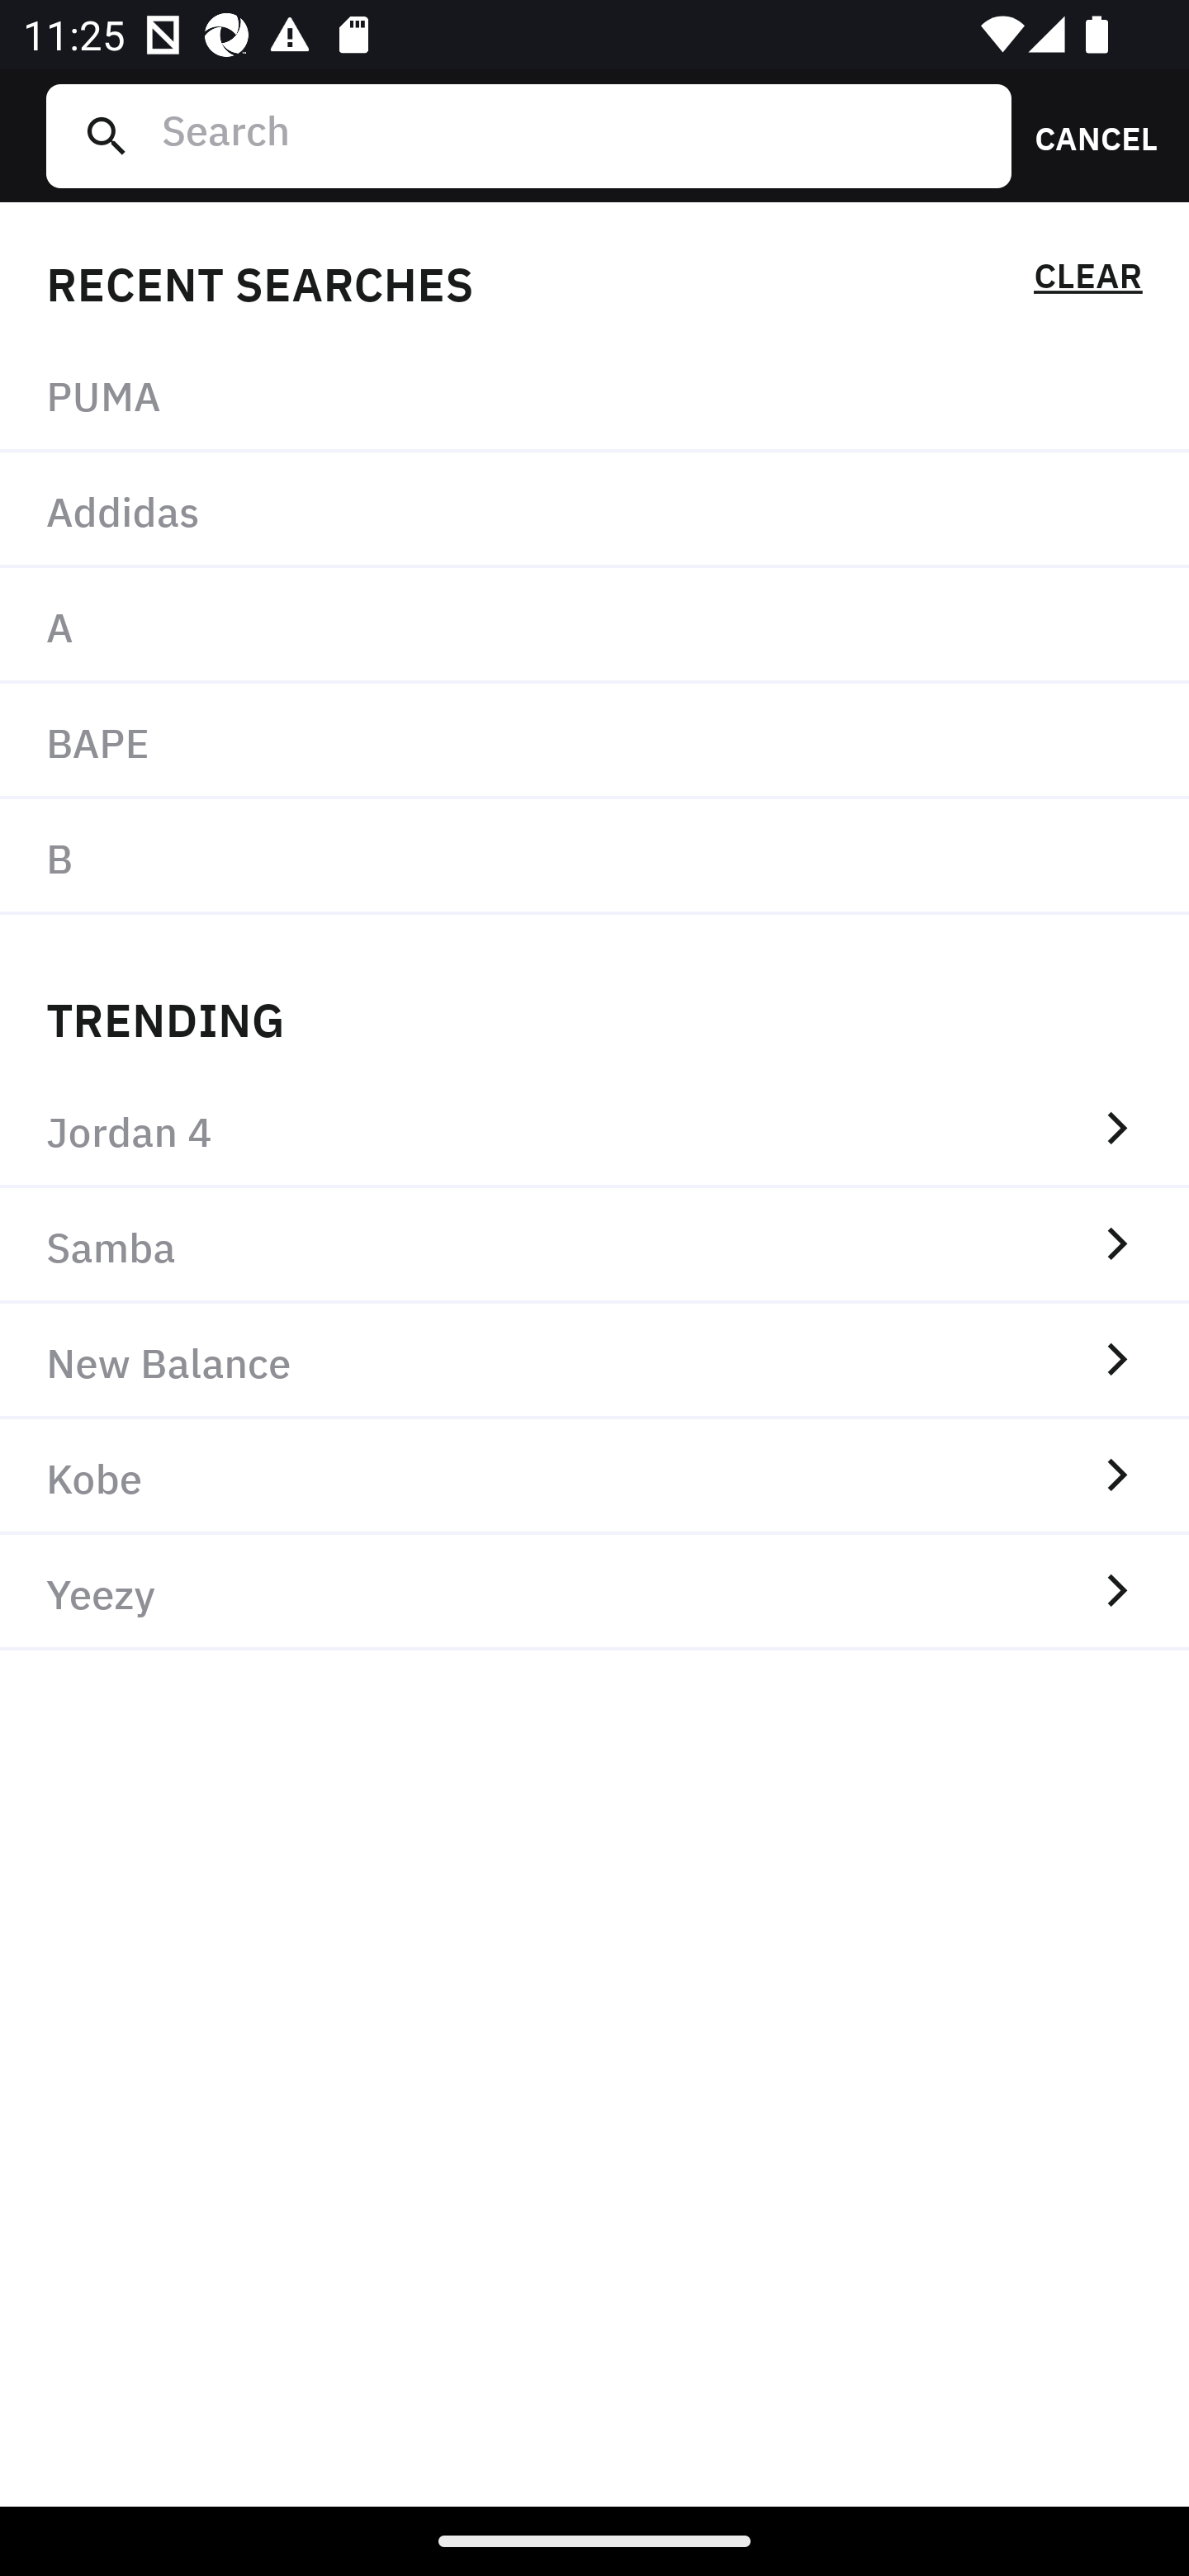 The image size is (1189, 2576). Describe the element at coordinates (574, 135) in the screenshot. I see `Search` at that location.